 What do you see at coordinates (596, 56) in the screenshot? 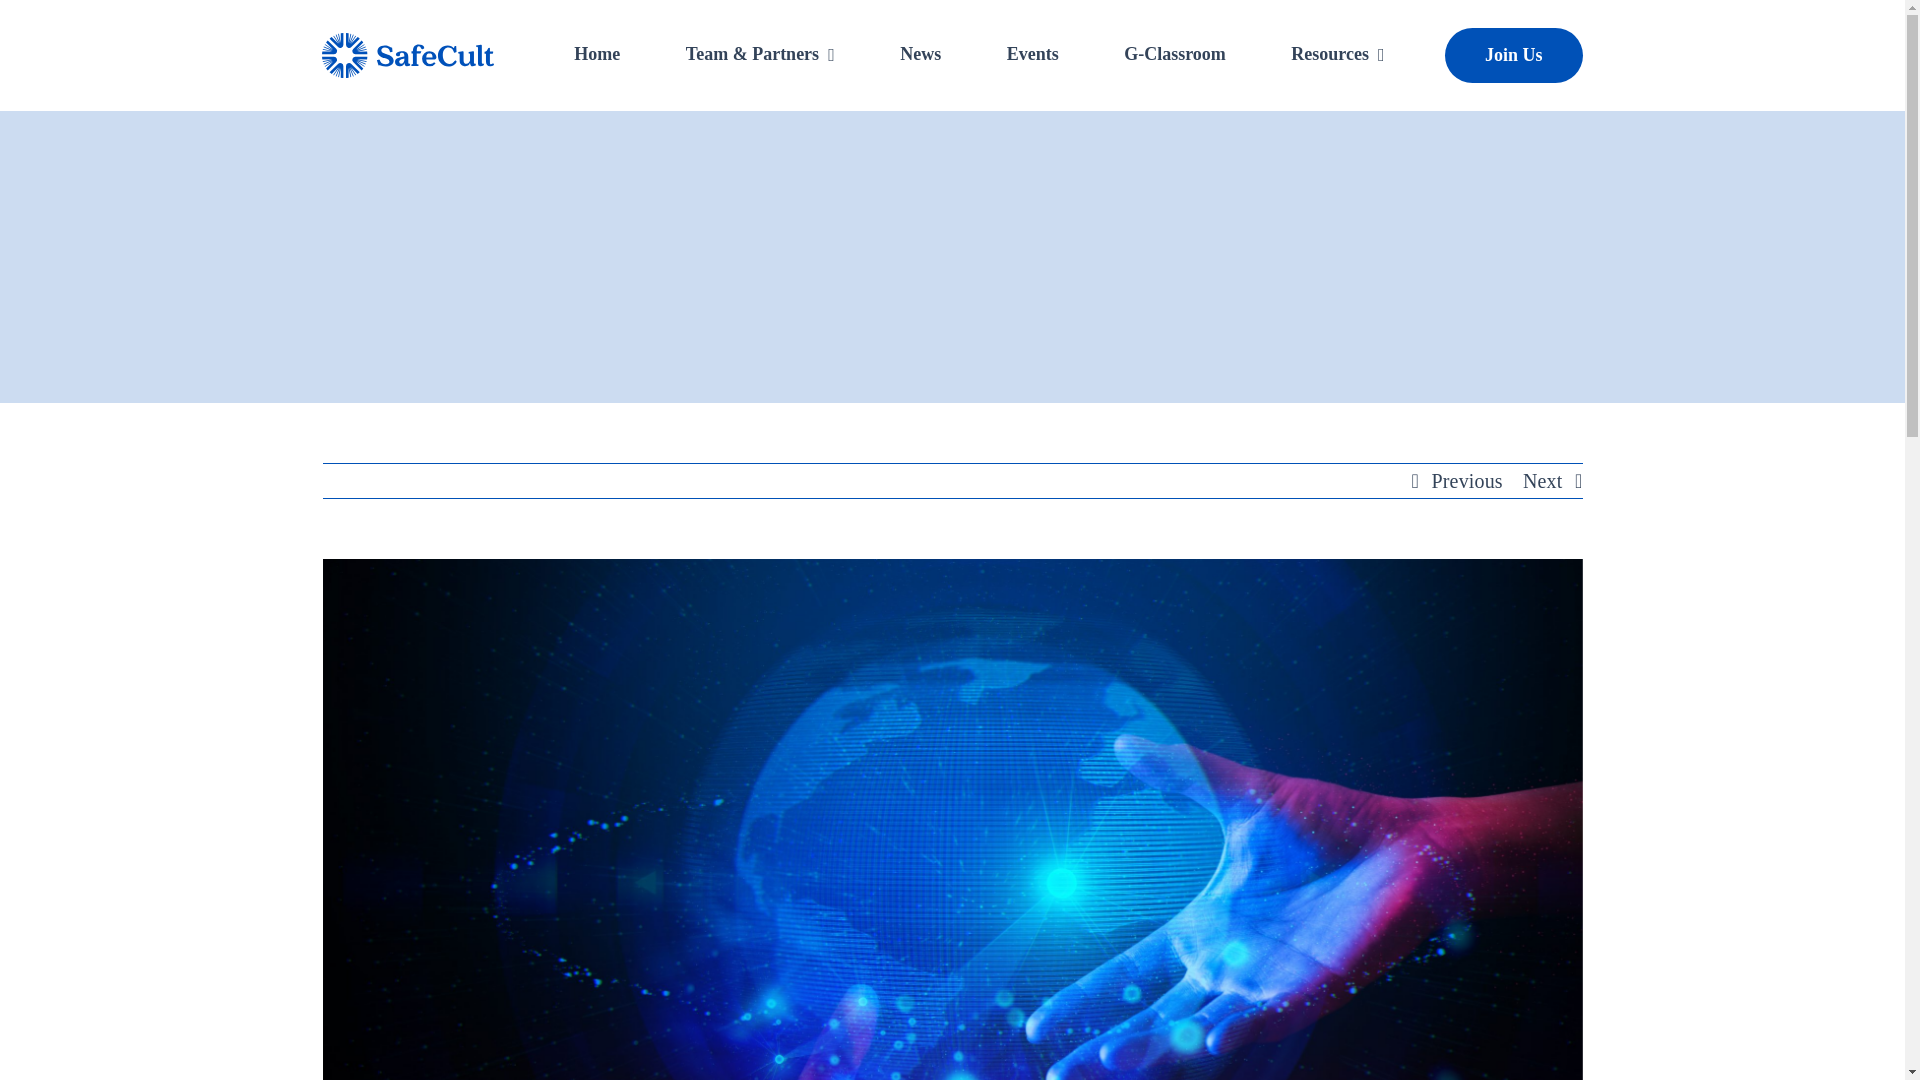
I see `Home` at bounding box center [596, 56].